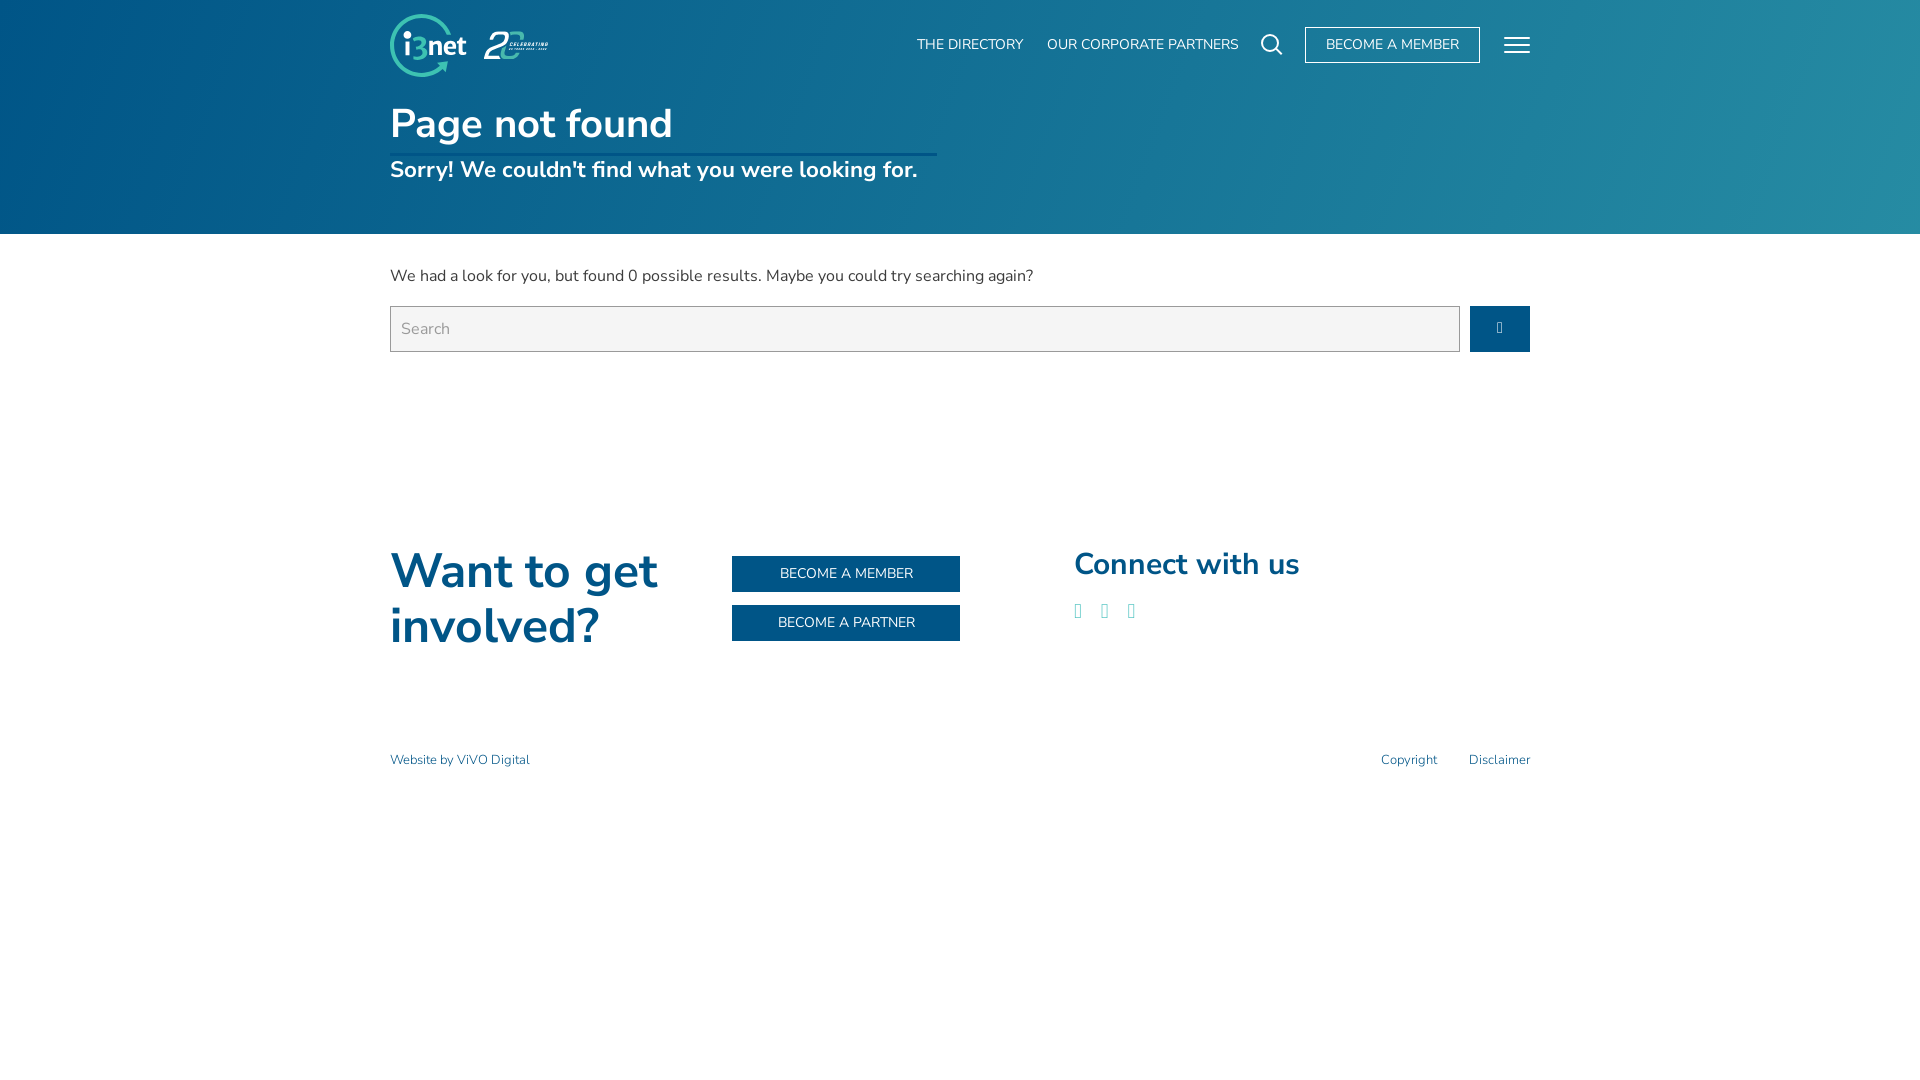  Describe the element at coordinates (494, 760) in the screenshot. I see `ViVO Digital` at that location.